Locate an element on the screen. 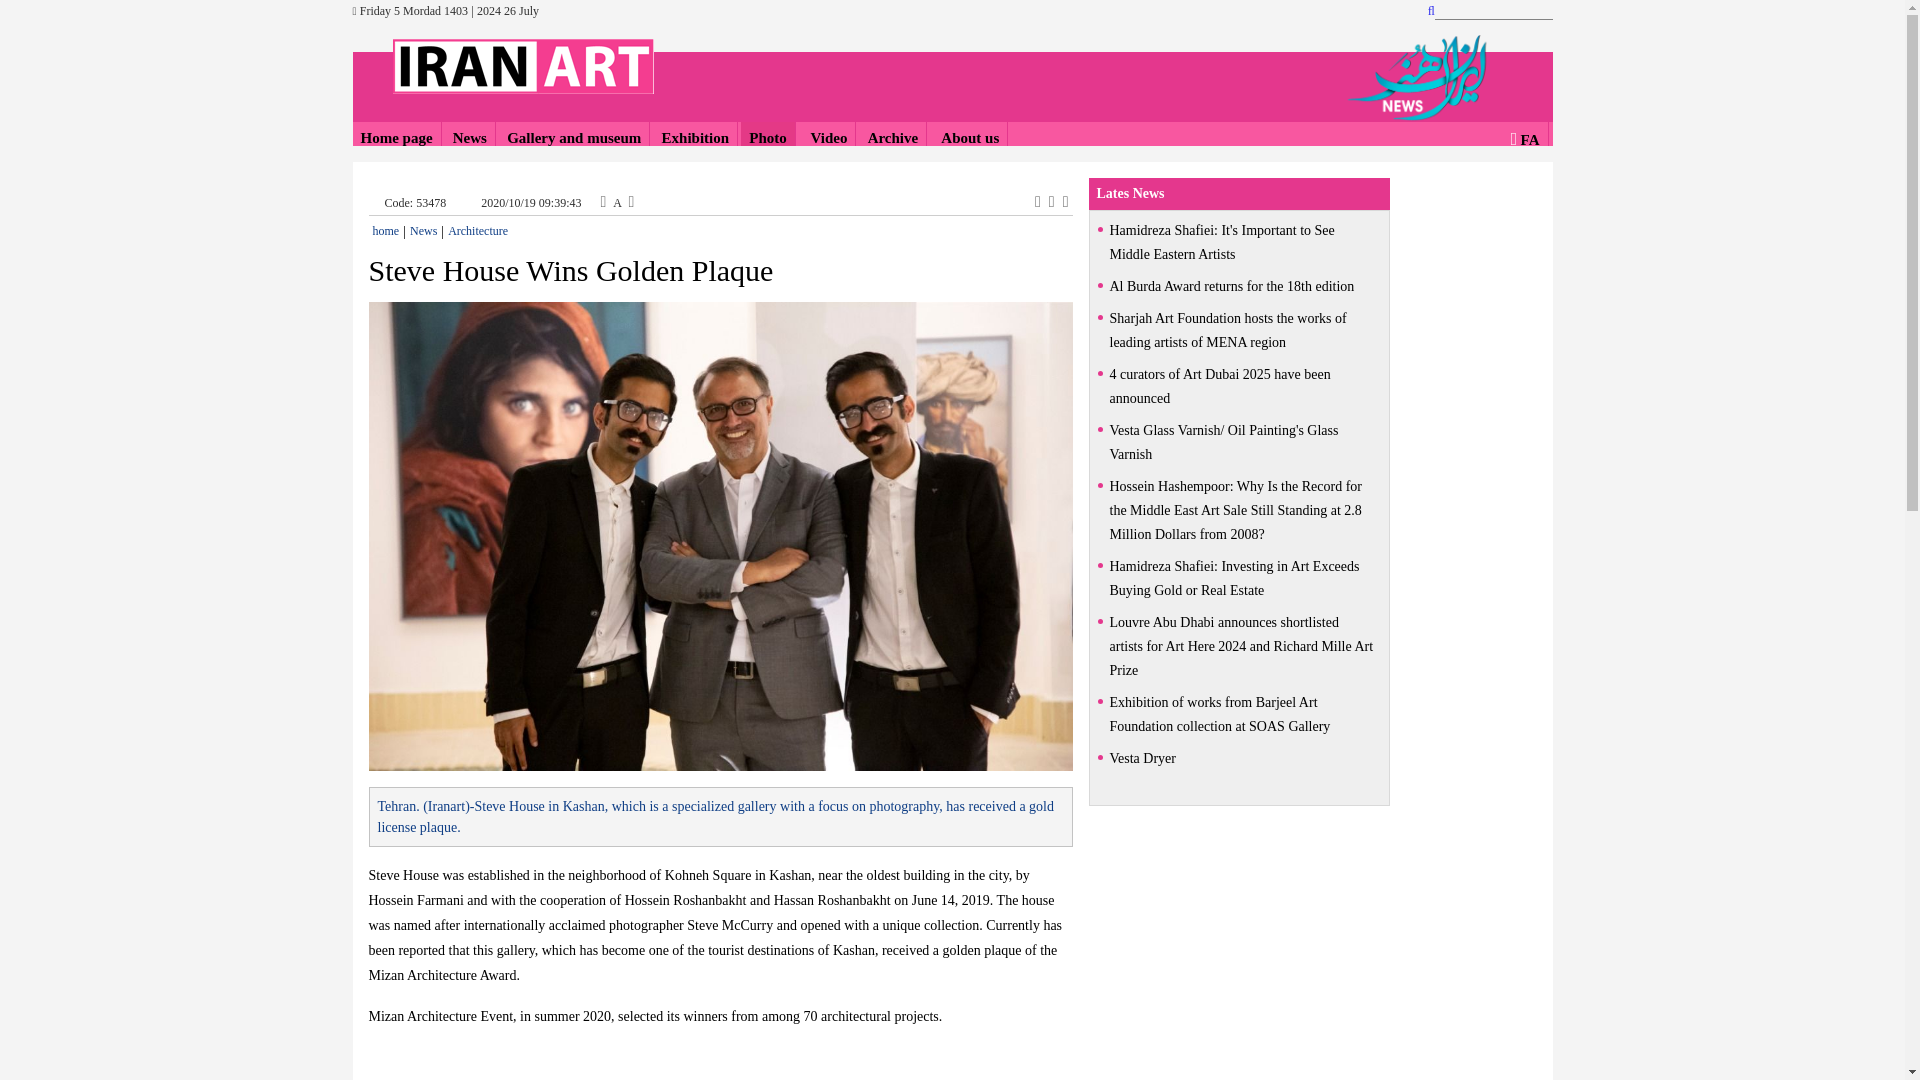 This screenshot has width=1920, height=1080.  Video is located at coordinates (826, 138).